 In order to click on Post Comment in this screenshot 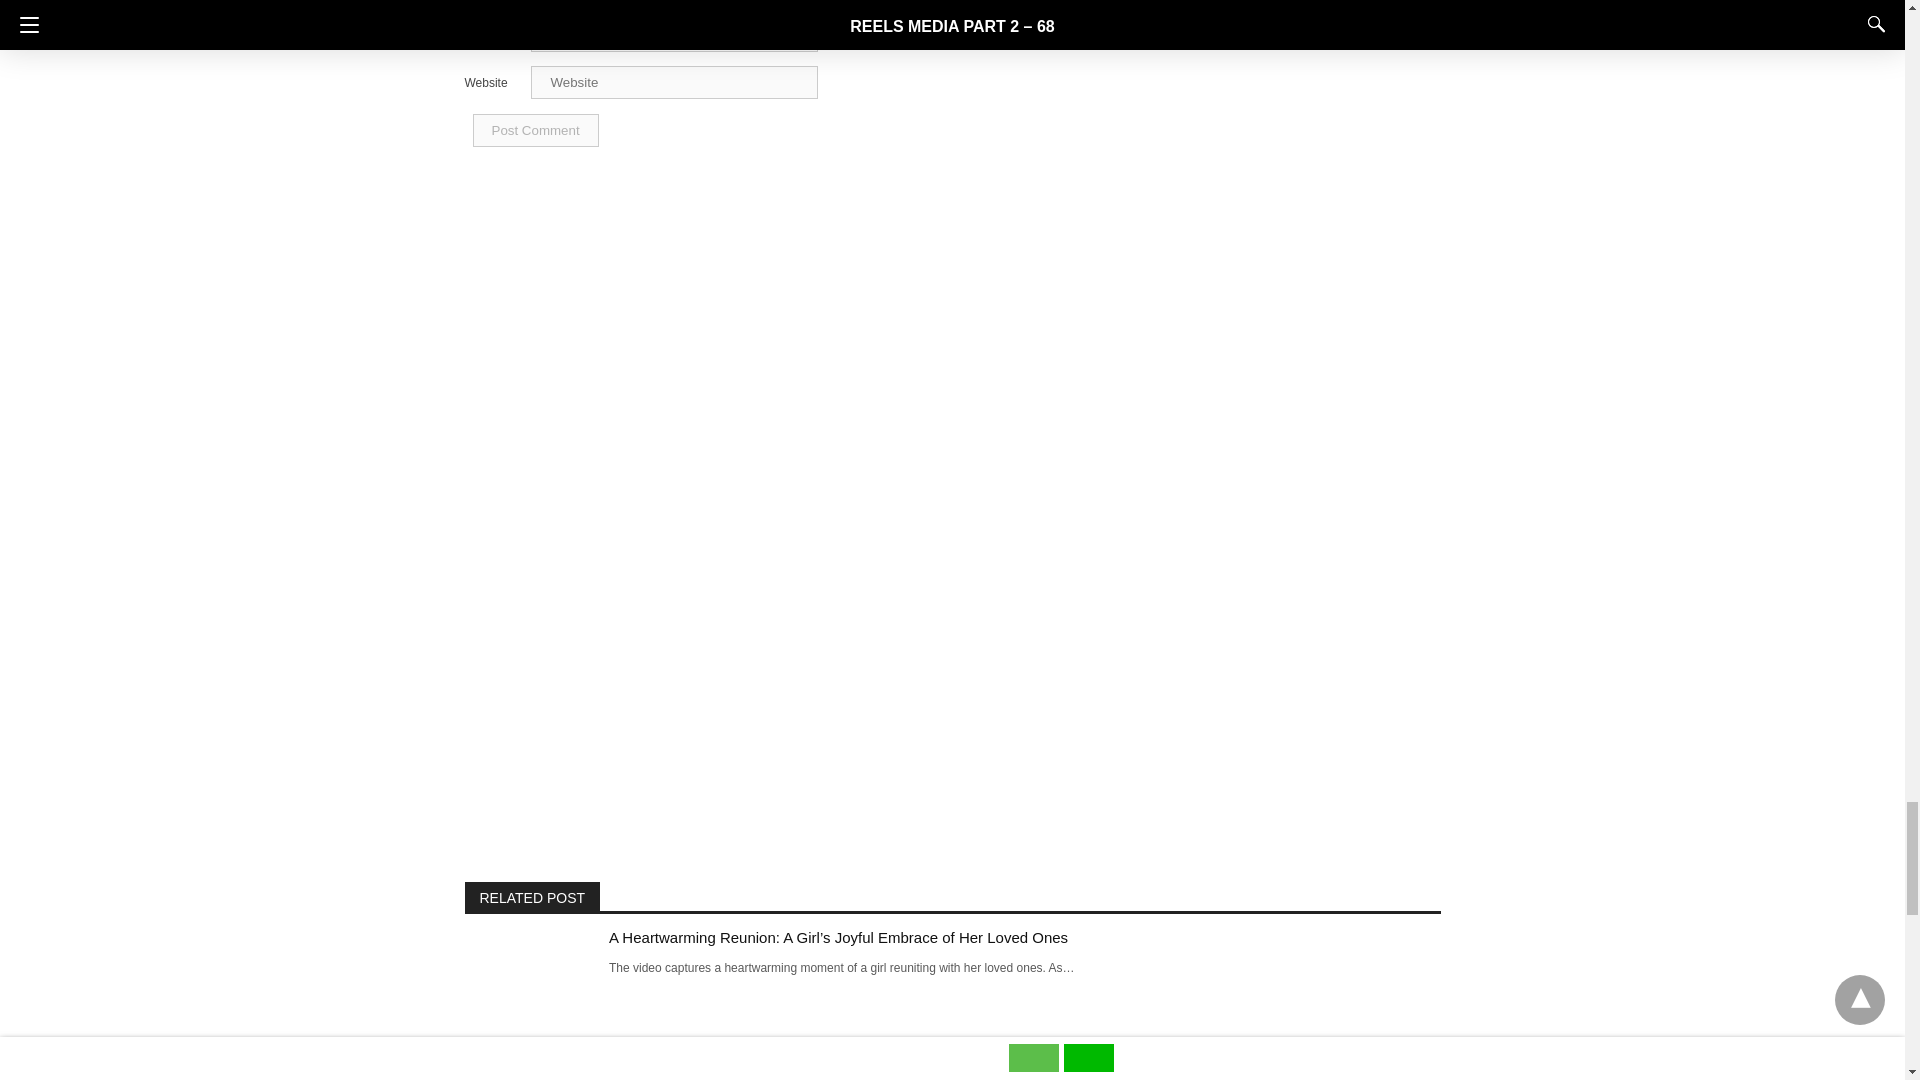, I will do `click(534, 130)`.